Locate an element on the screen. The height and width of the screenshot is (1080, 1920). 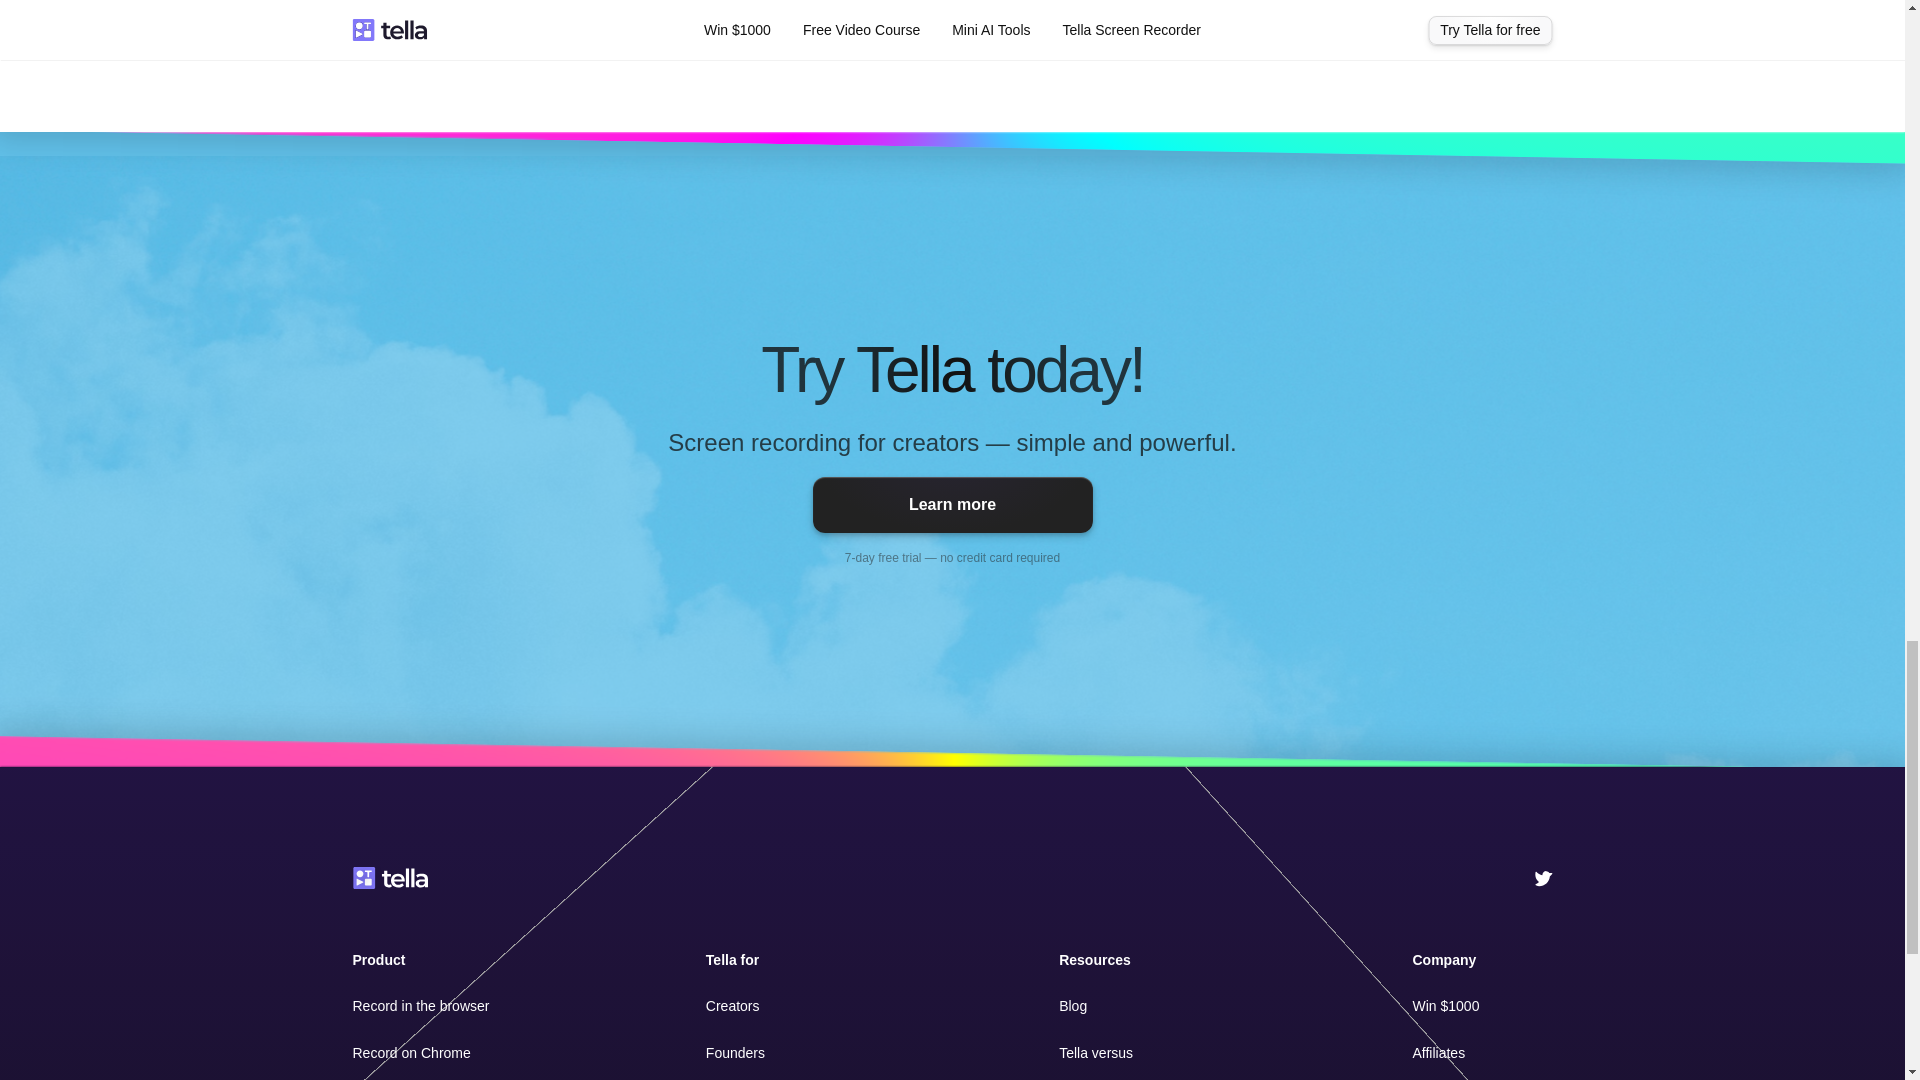
Creators is located at coordinates (733, 1006).